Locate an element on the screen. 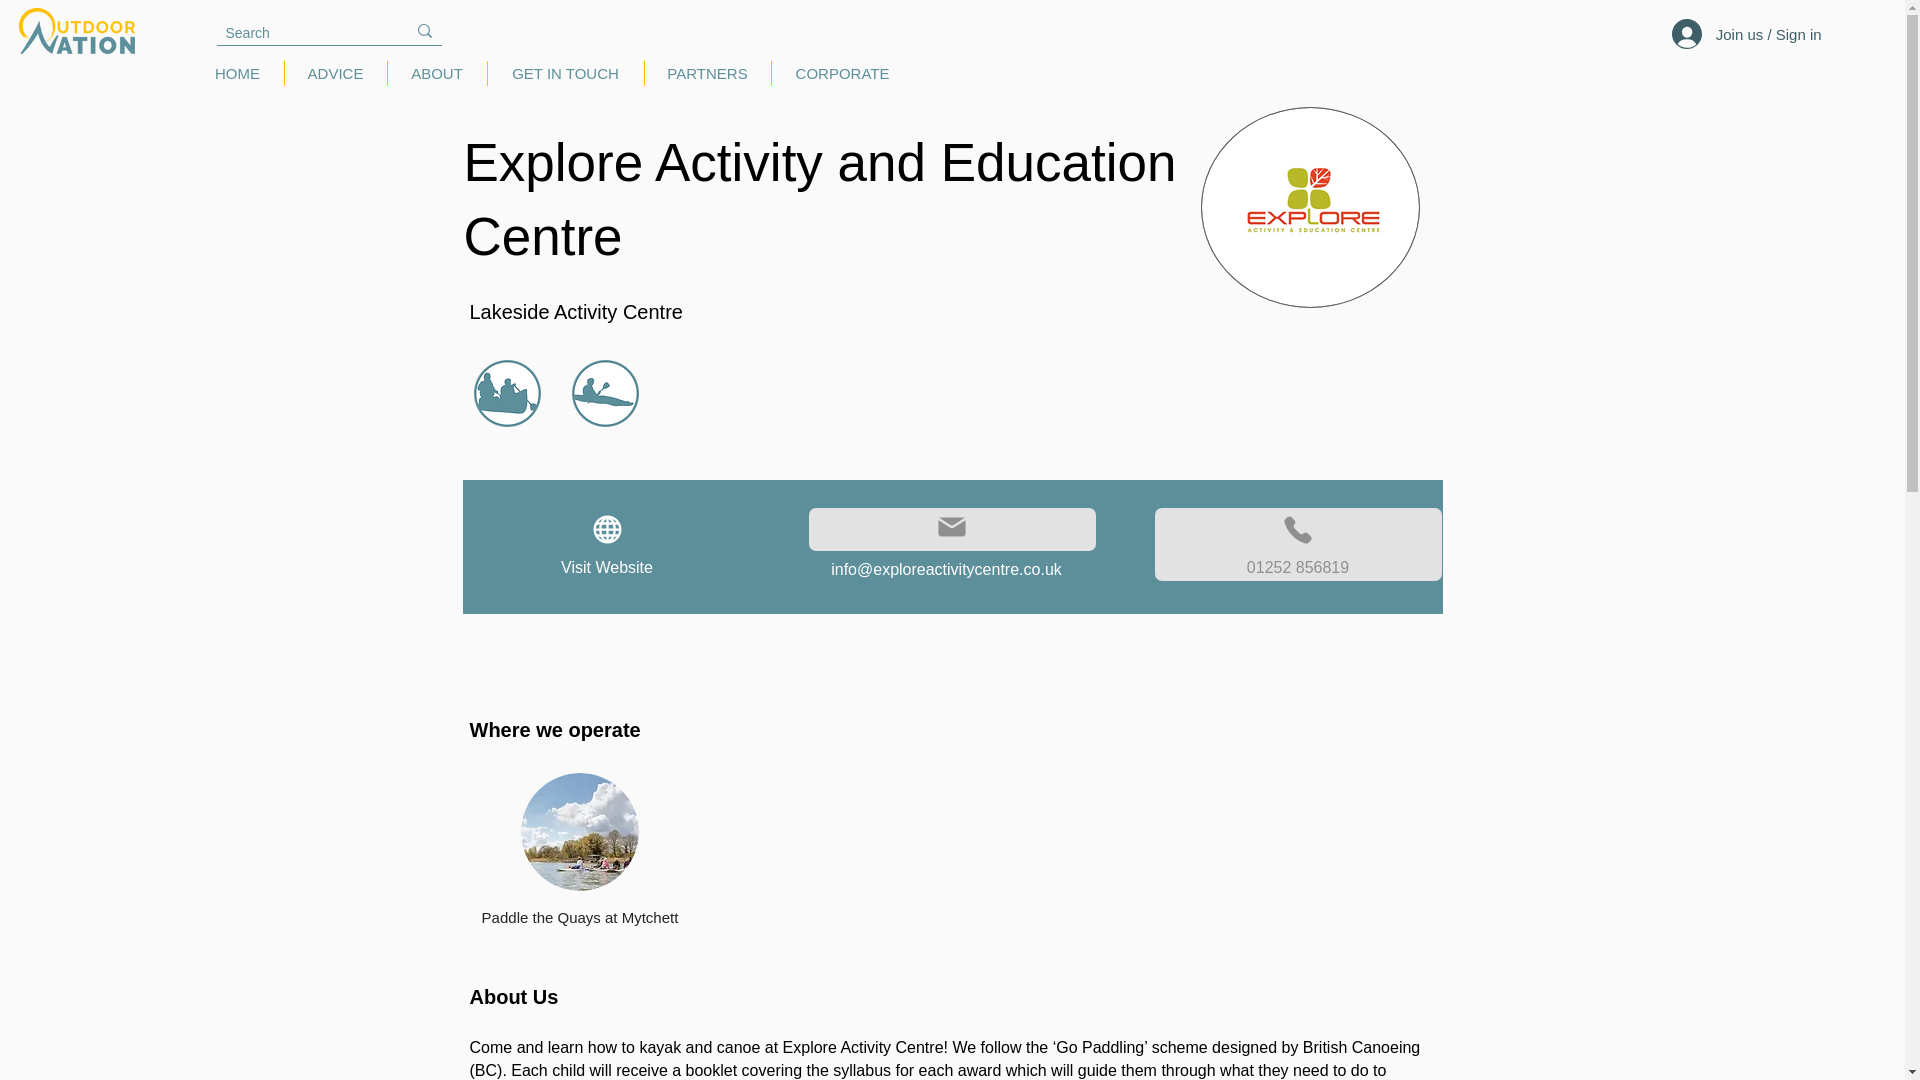  Visit Website is located at coordinates (607, 544).